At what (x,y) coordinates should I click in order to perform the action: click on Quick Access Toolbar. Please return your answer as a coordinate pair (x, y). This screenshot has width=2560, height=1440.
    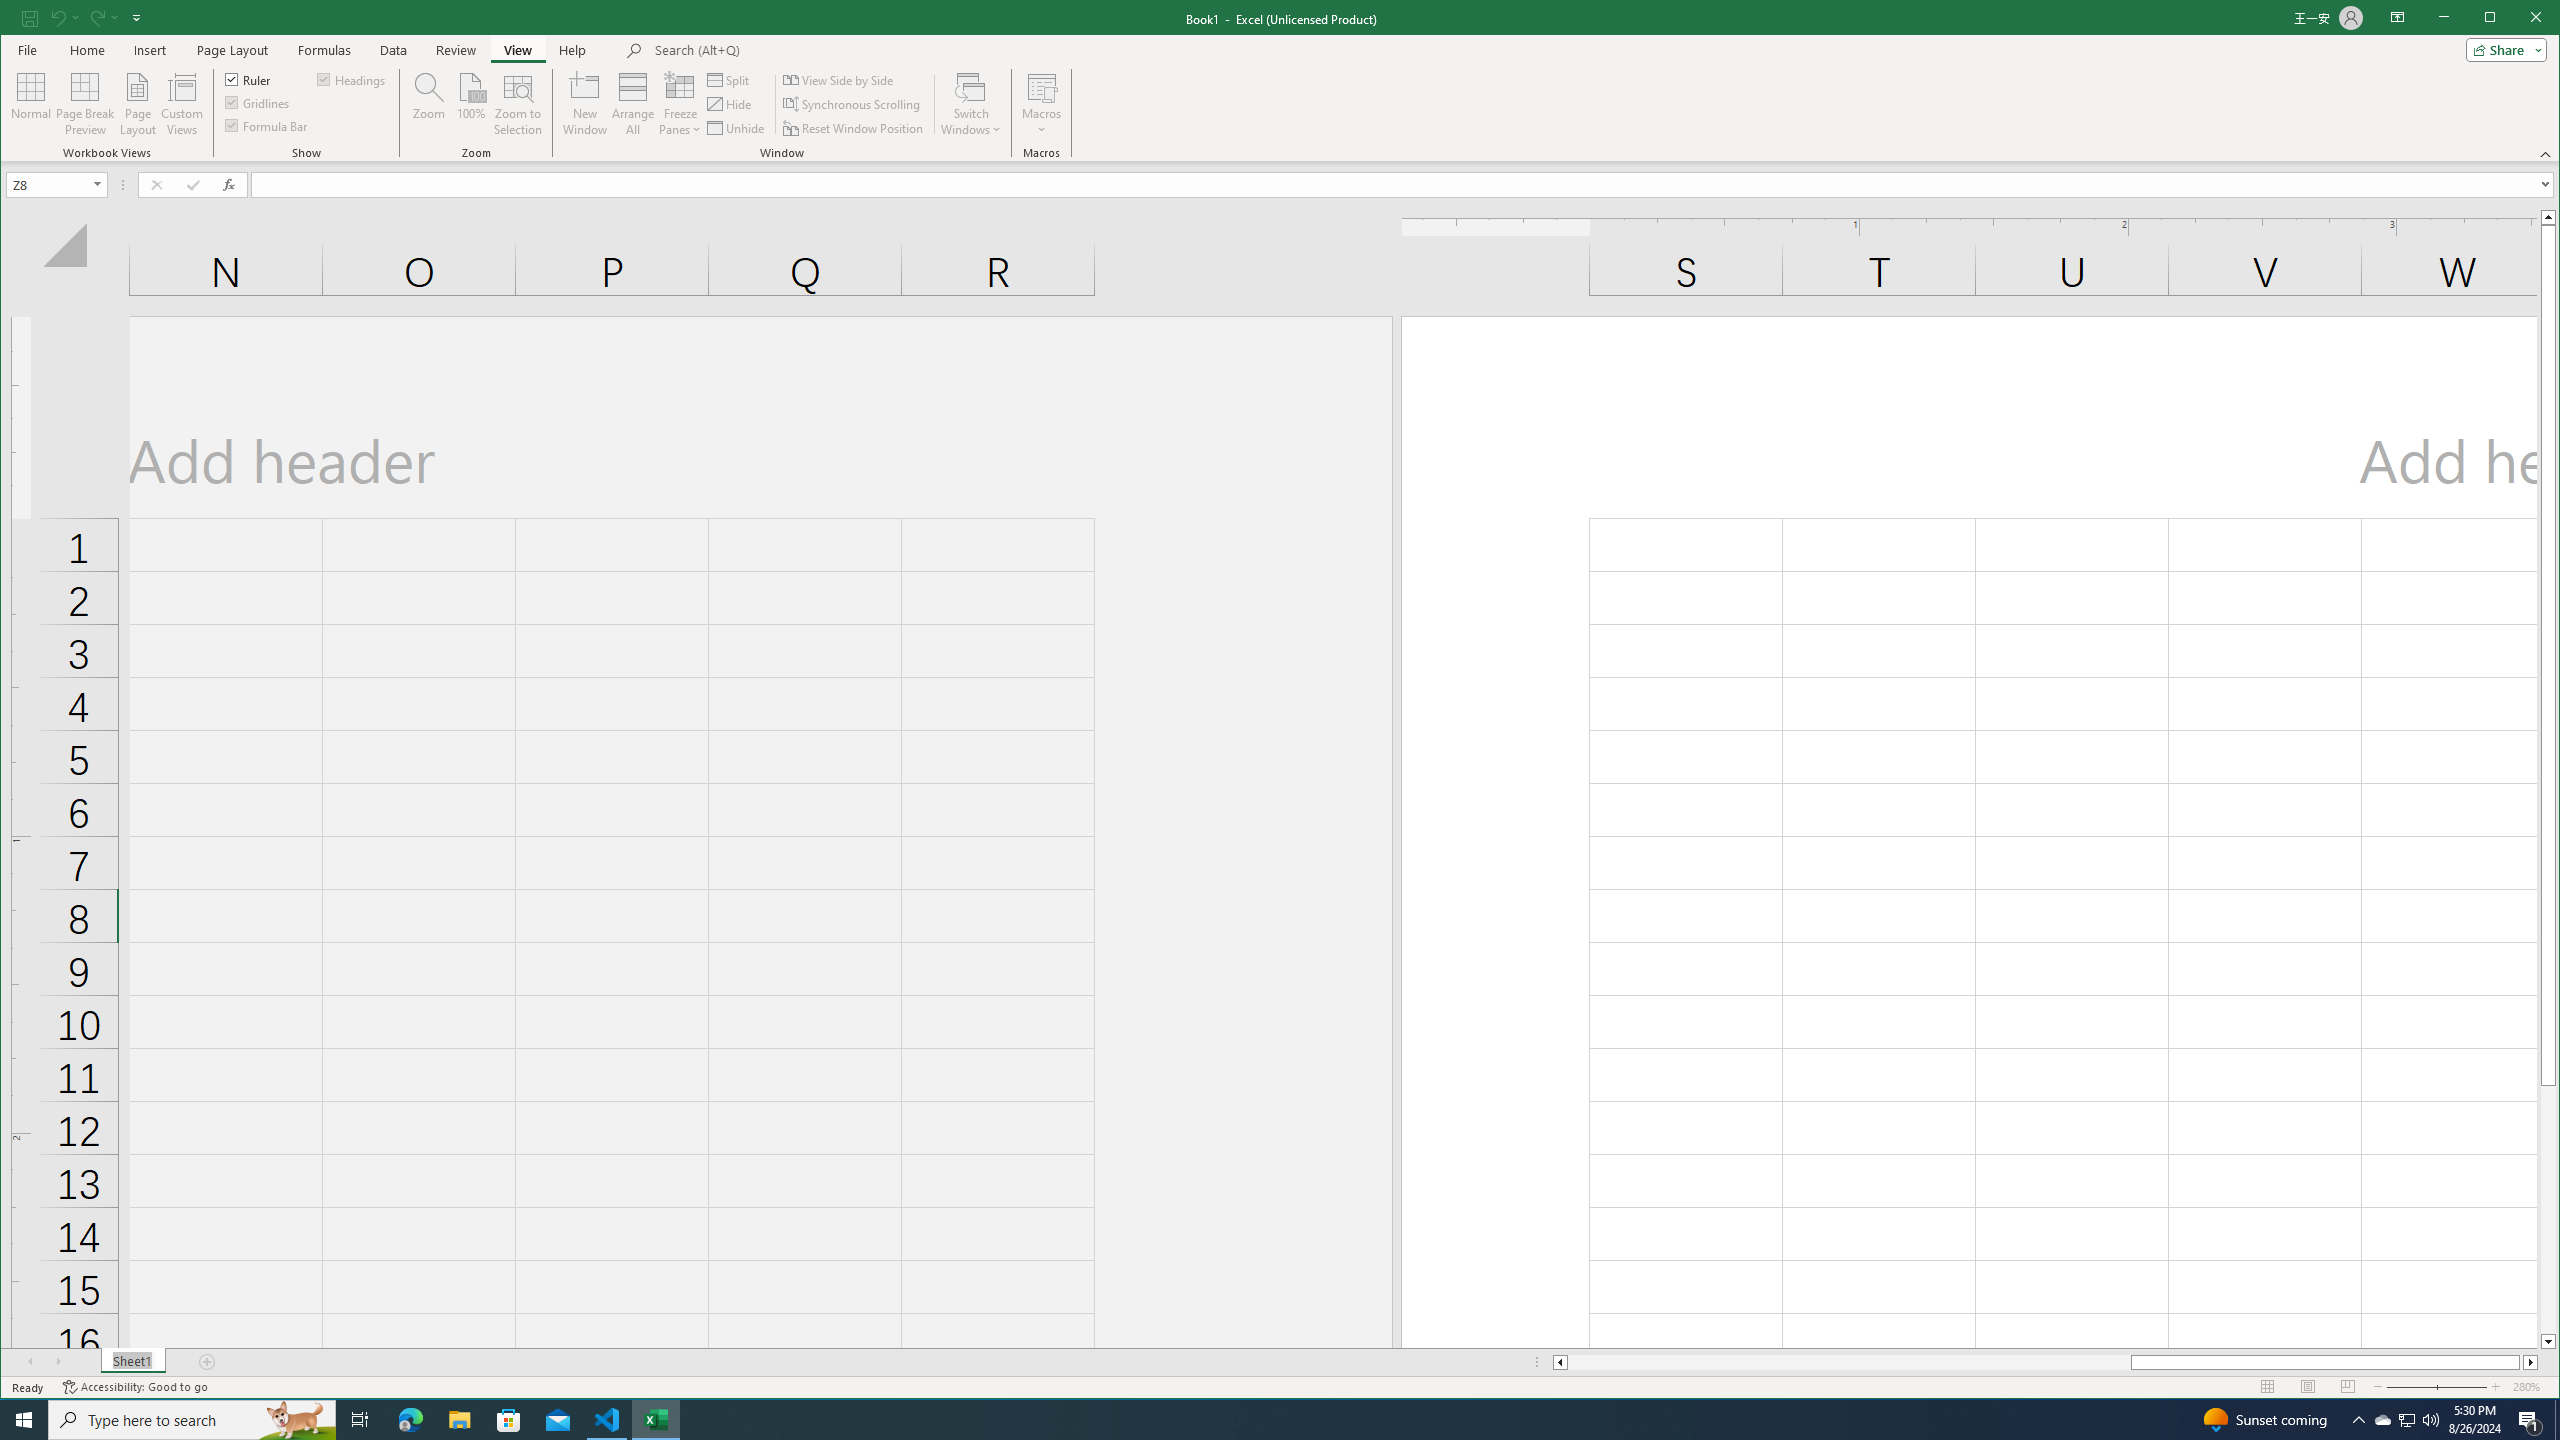
    Looking at the image, I should click on (83, 18).